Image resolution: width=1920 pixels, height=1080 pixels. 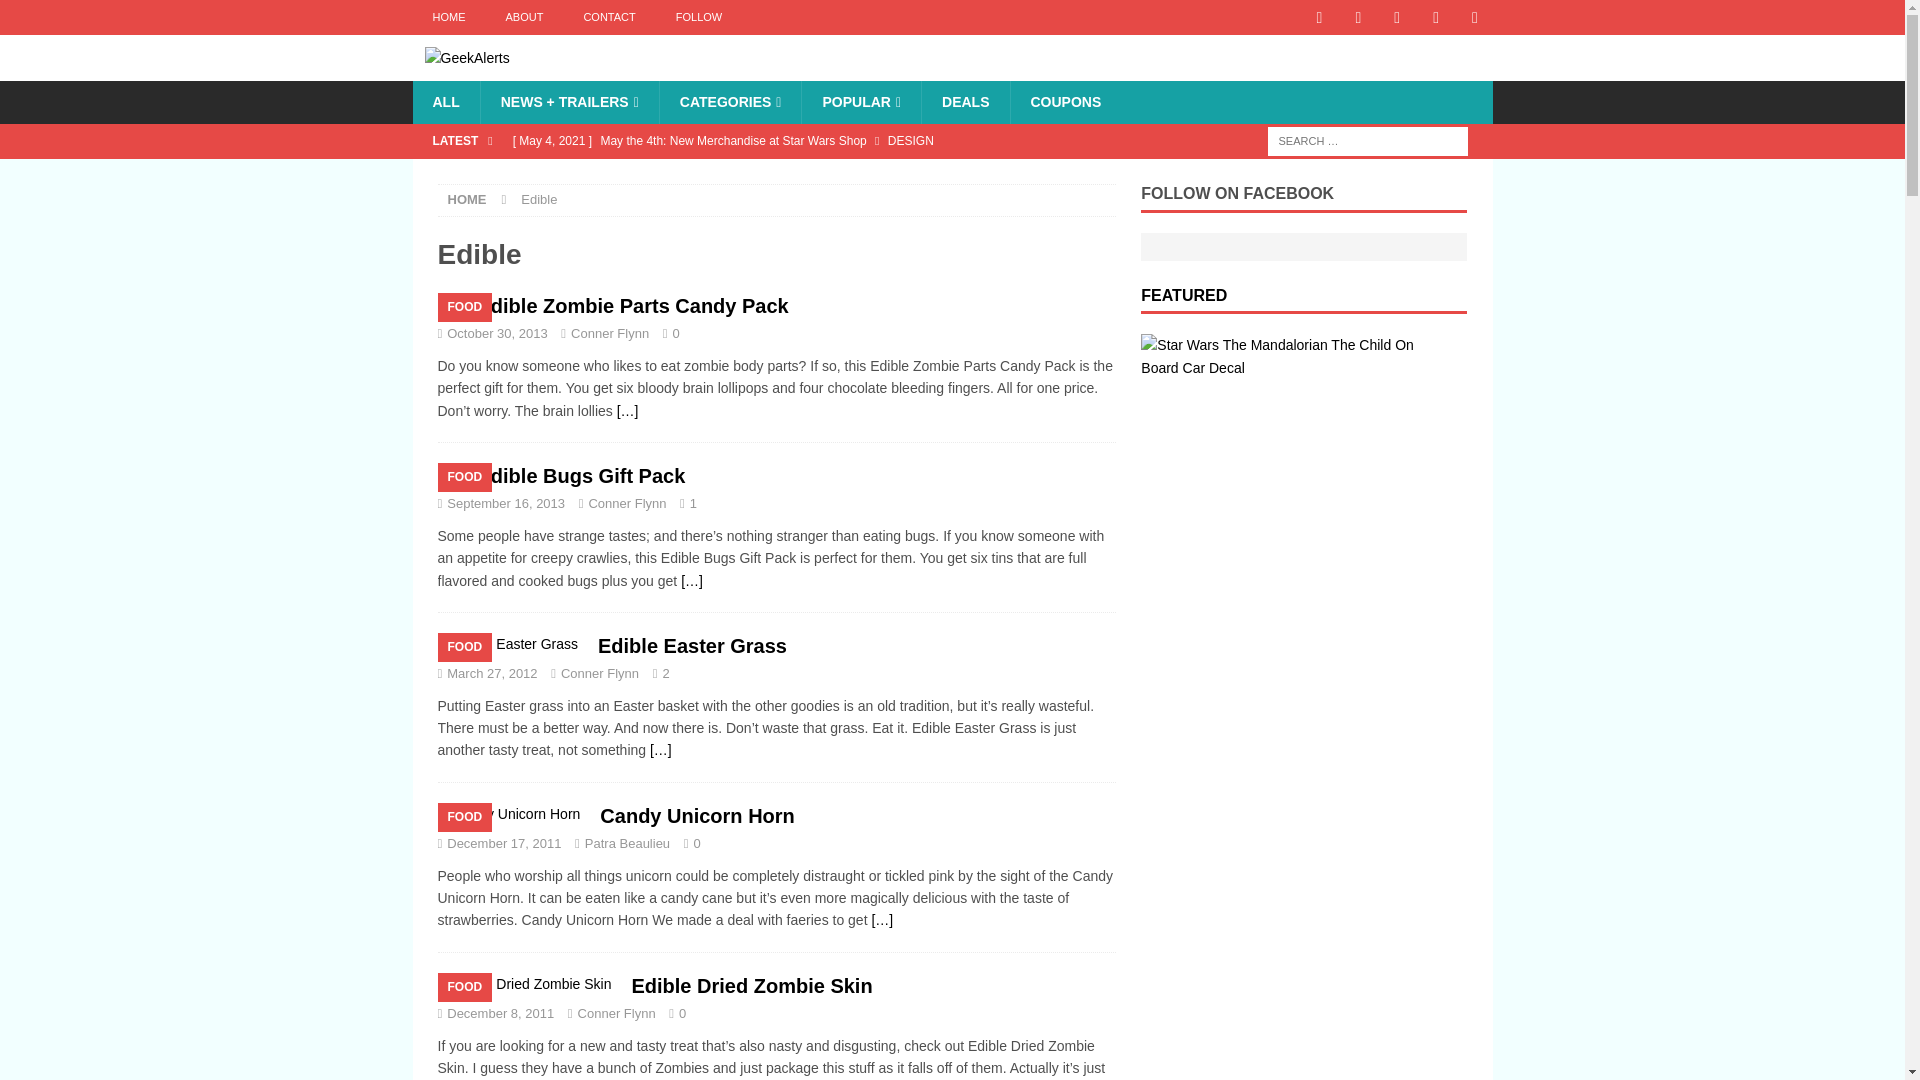 What do you see at coordinates (448, 17) in the screenshot?
I see `HOME` at bounding box center [448, 17].